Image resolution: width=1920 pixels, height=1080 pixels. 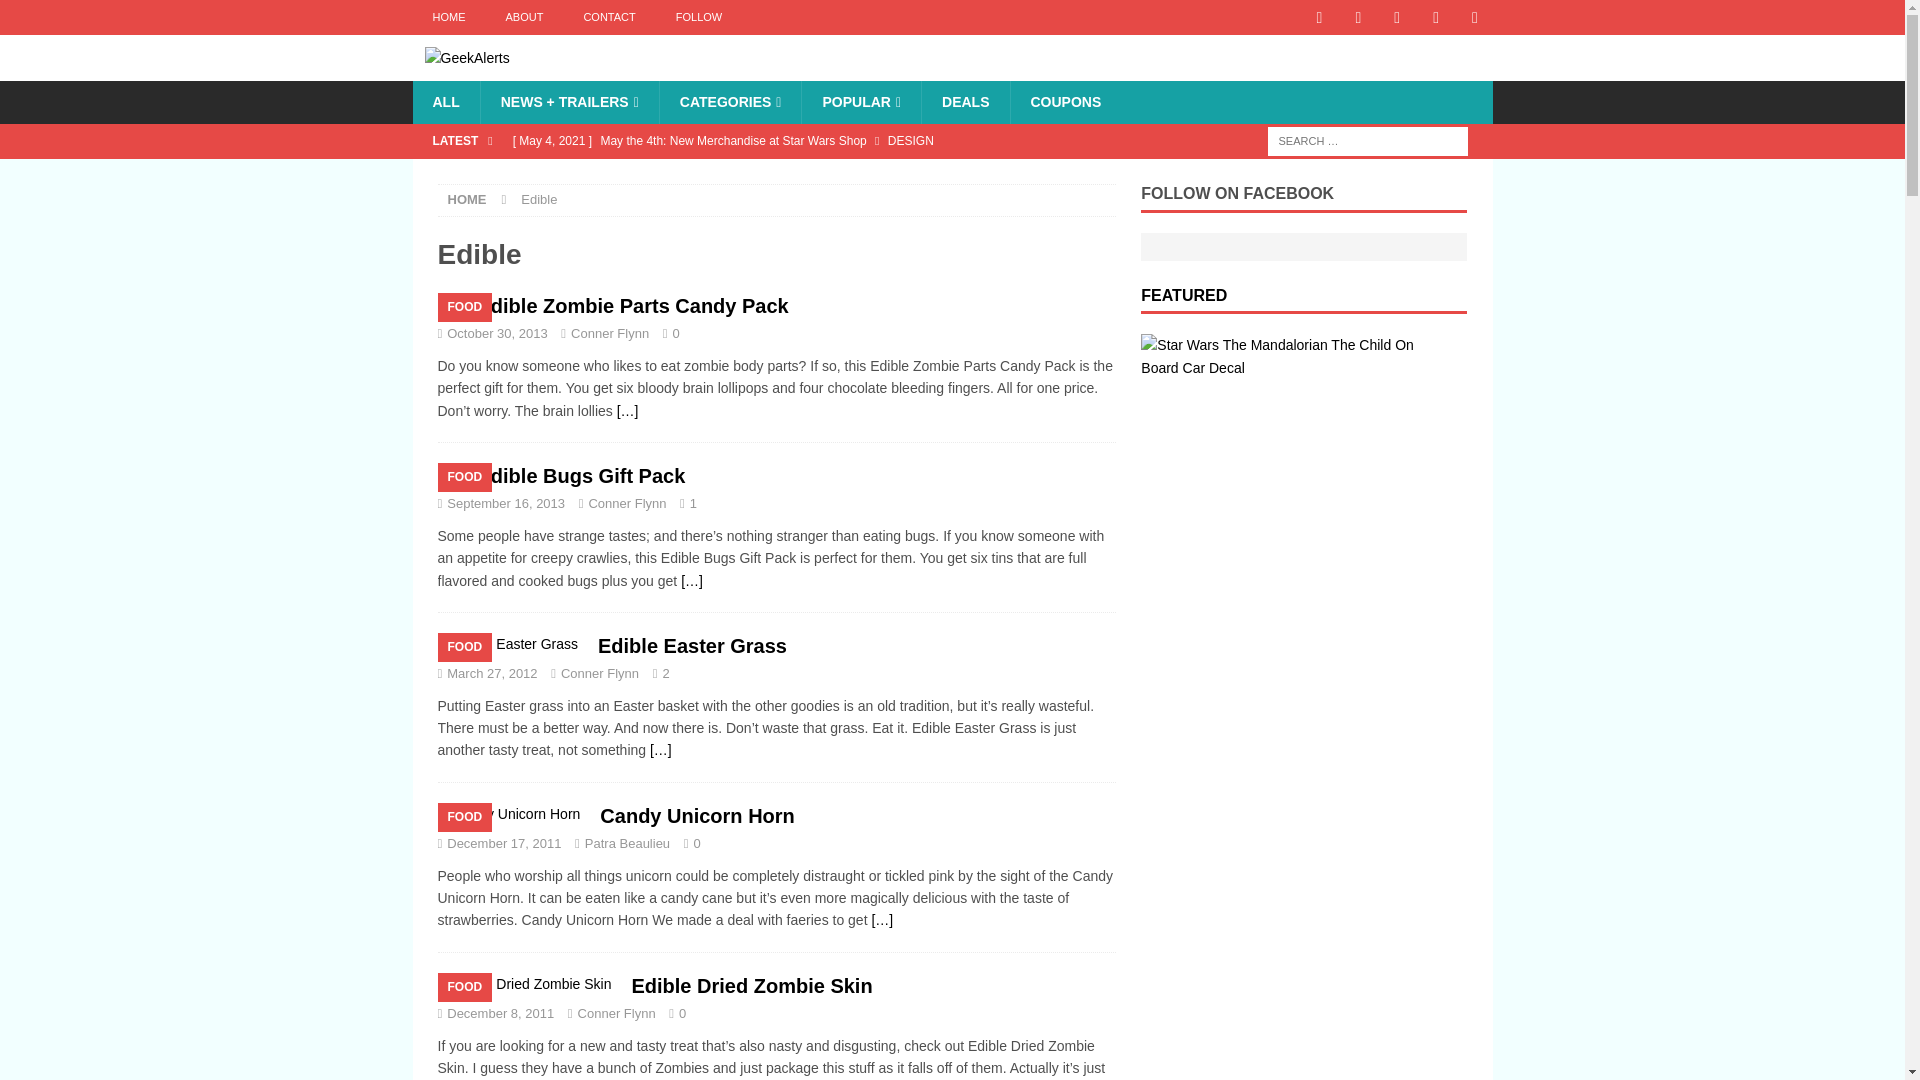 What do you see at coordinates (448, 17) in the screenshot?
I see `HOME` at bounding box center [448, 17].